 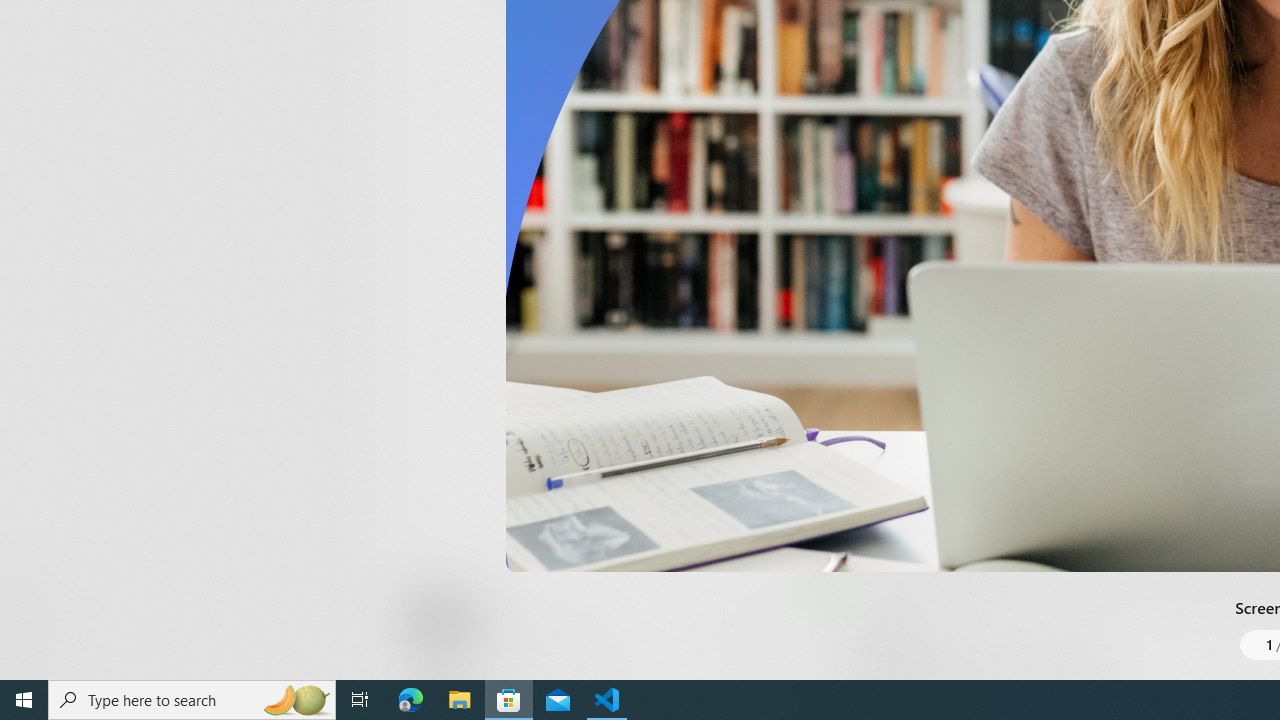 What do you see at coordinates (488, 620) in the screenshot?
I see `Age rating: TEEN. Click for more information.` at bounding box center [488, 620].